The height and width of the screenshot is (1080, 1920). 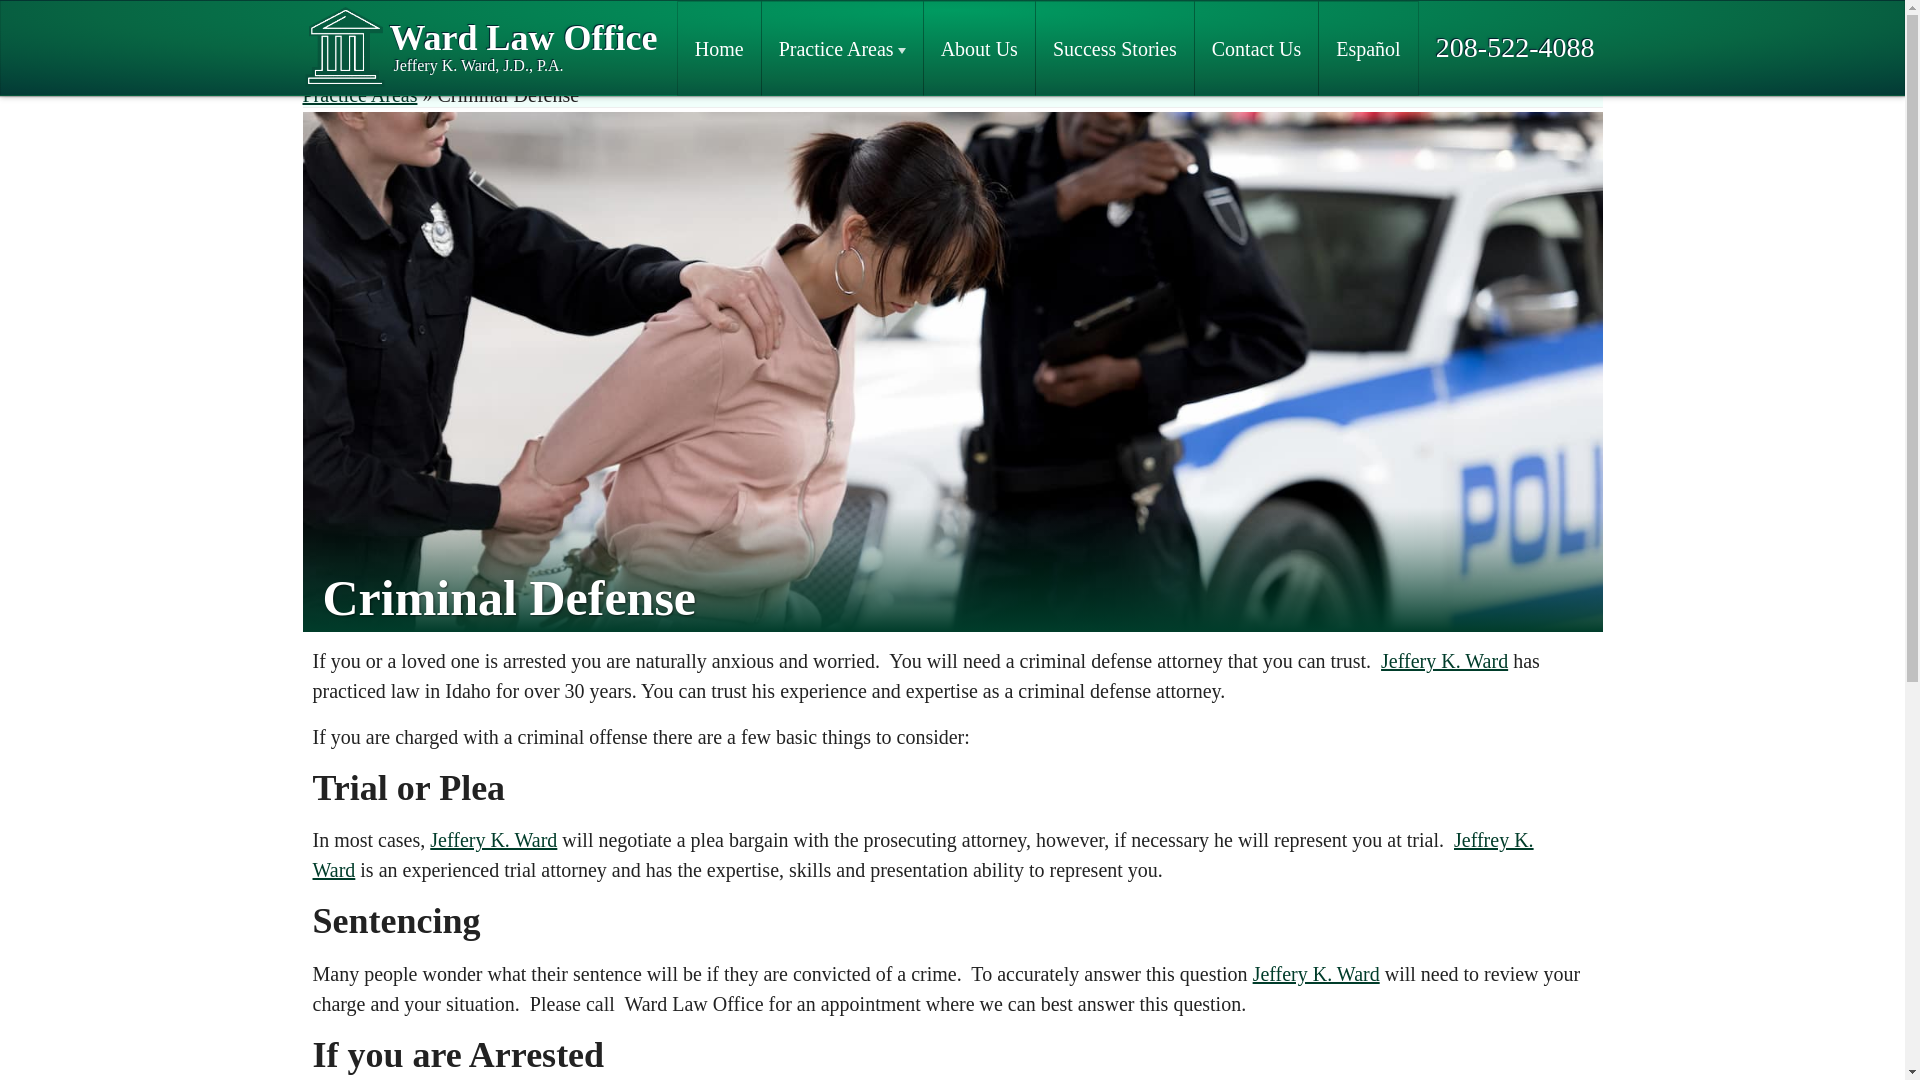 I want to click on Immigration, so click(x=922, y=855).